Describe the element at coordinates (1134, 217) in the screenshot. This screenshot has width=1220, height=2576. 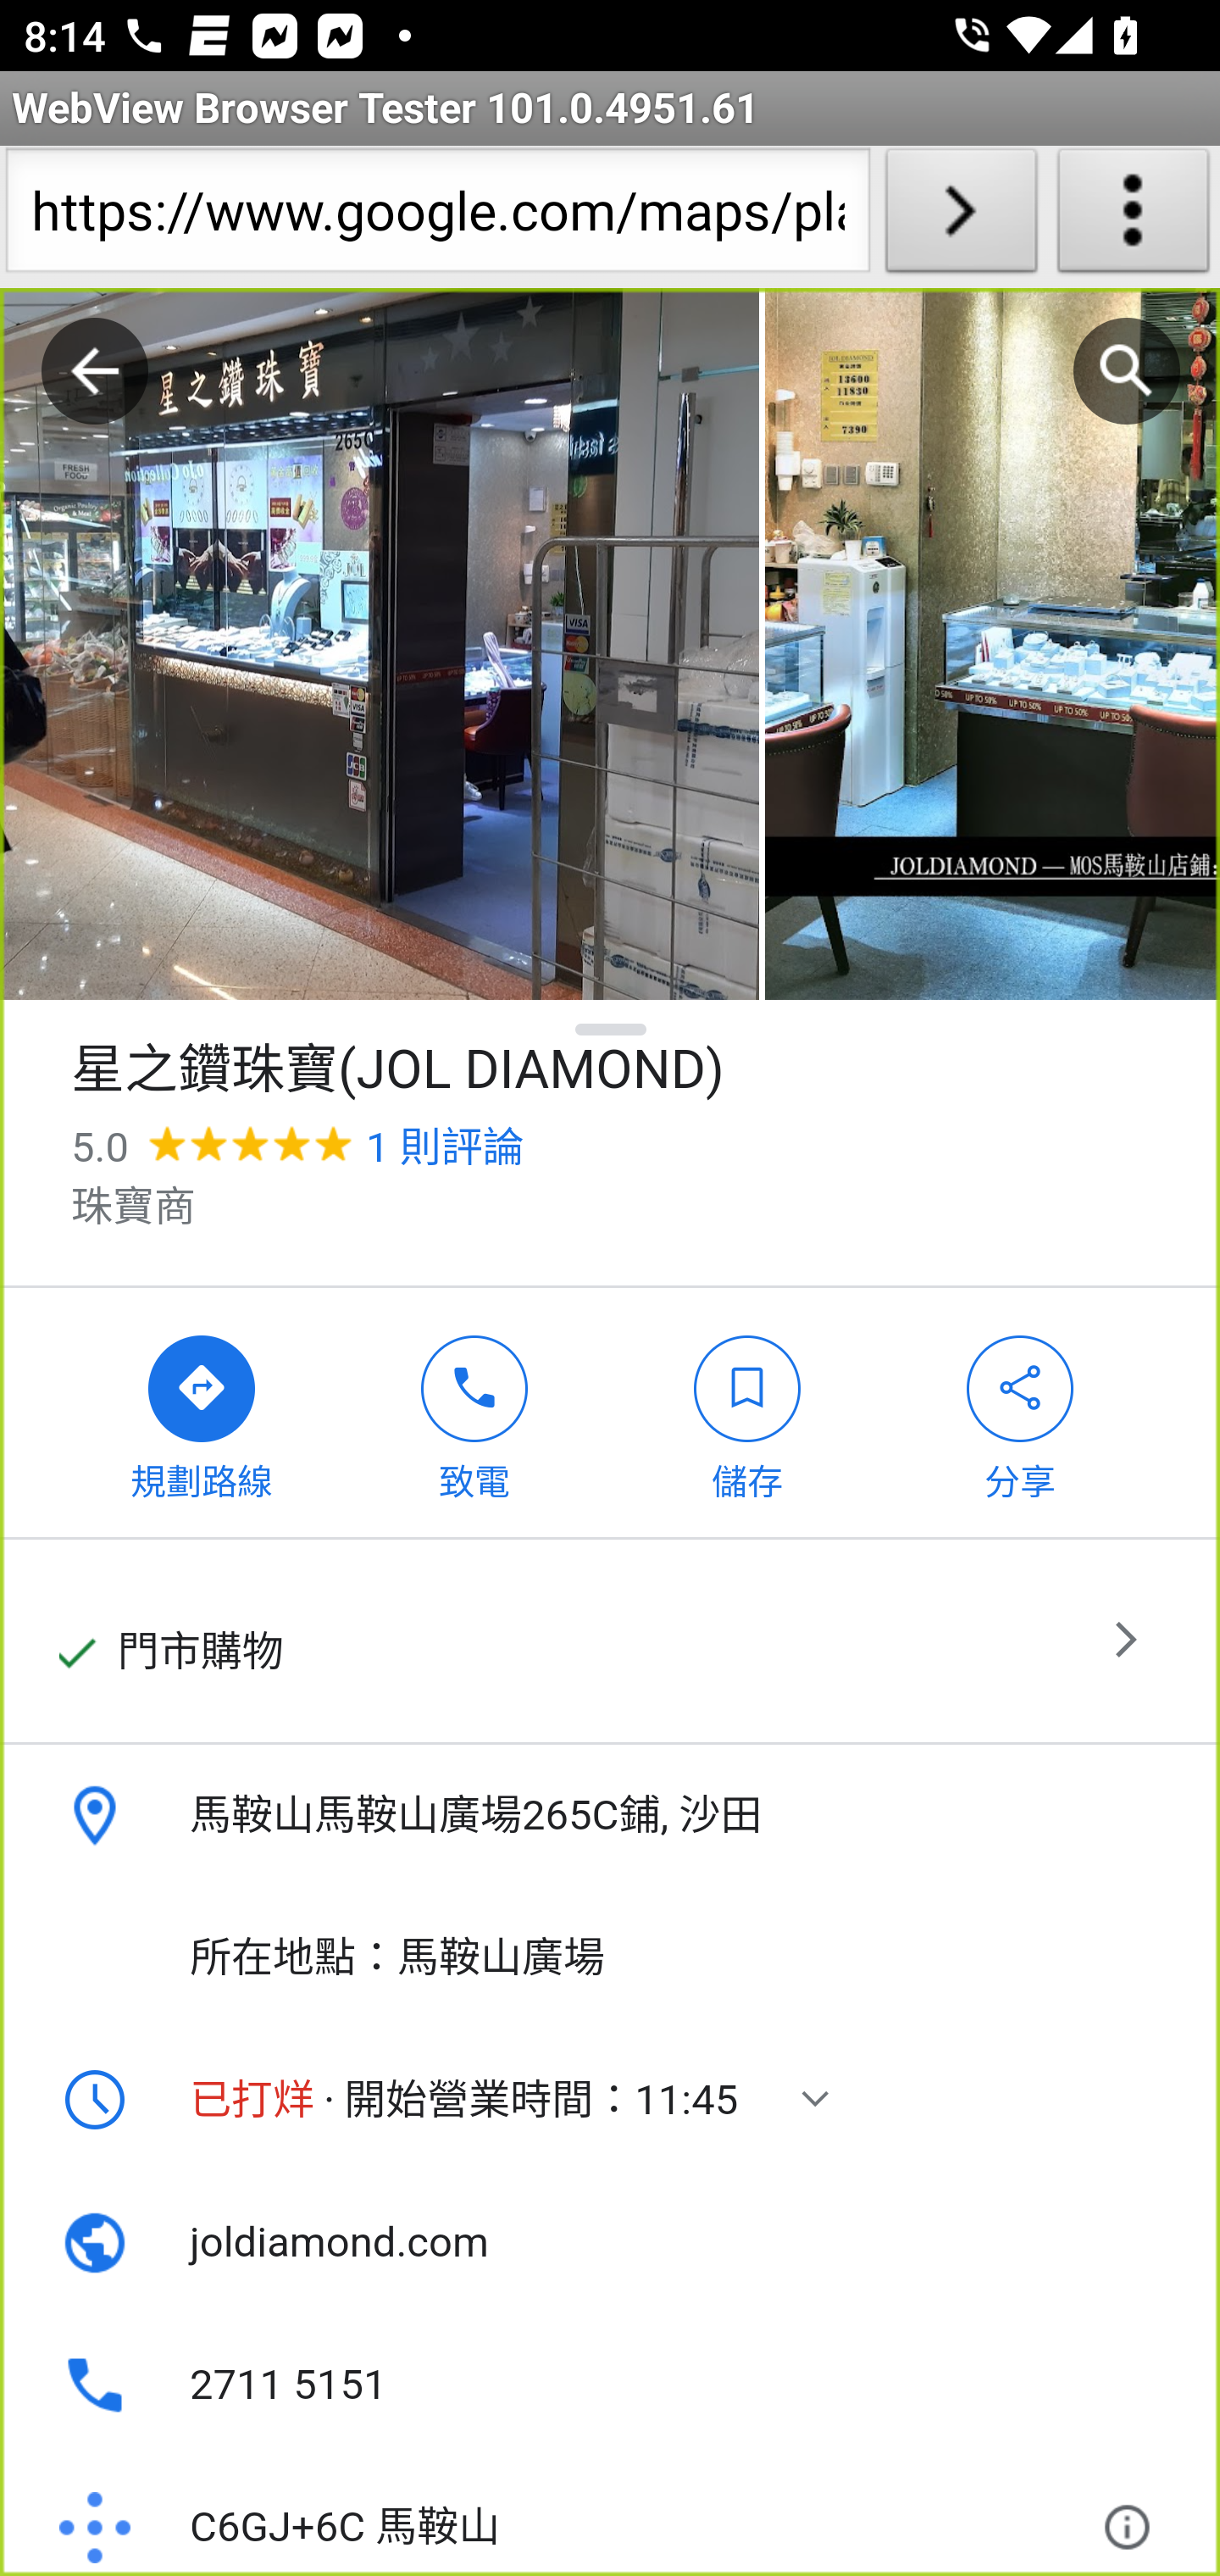
I see `About WebView` at that location.